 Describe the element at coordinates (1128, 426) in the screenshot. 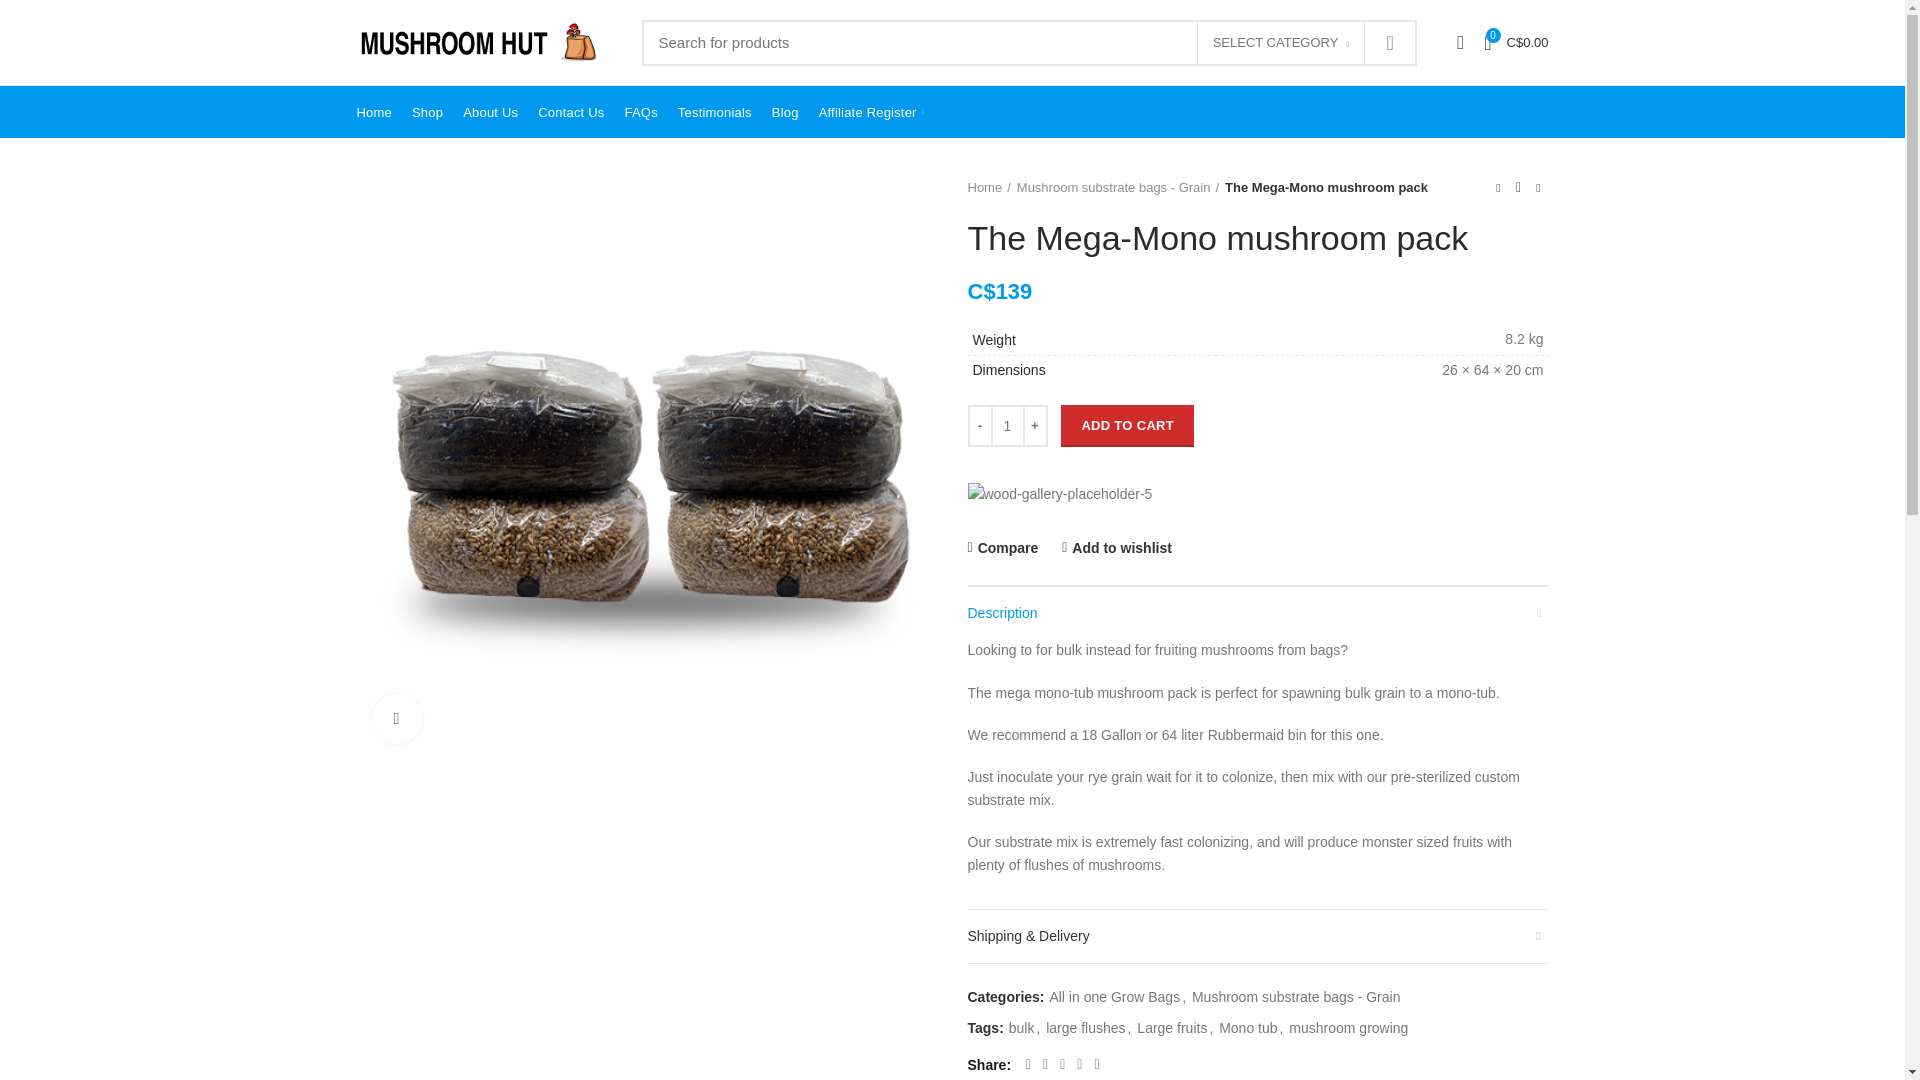

I see `ADD TO CART` at that location.